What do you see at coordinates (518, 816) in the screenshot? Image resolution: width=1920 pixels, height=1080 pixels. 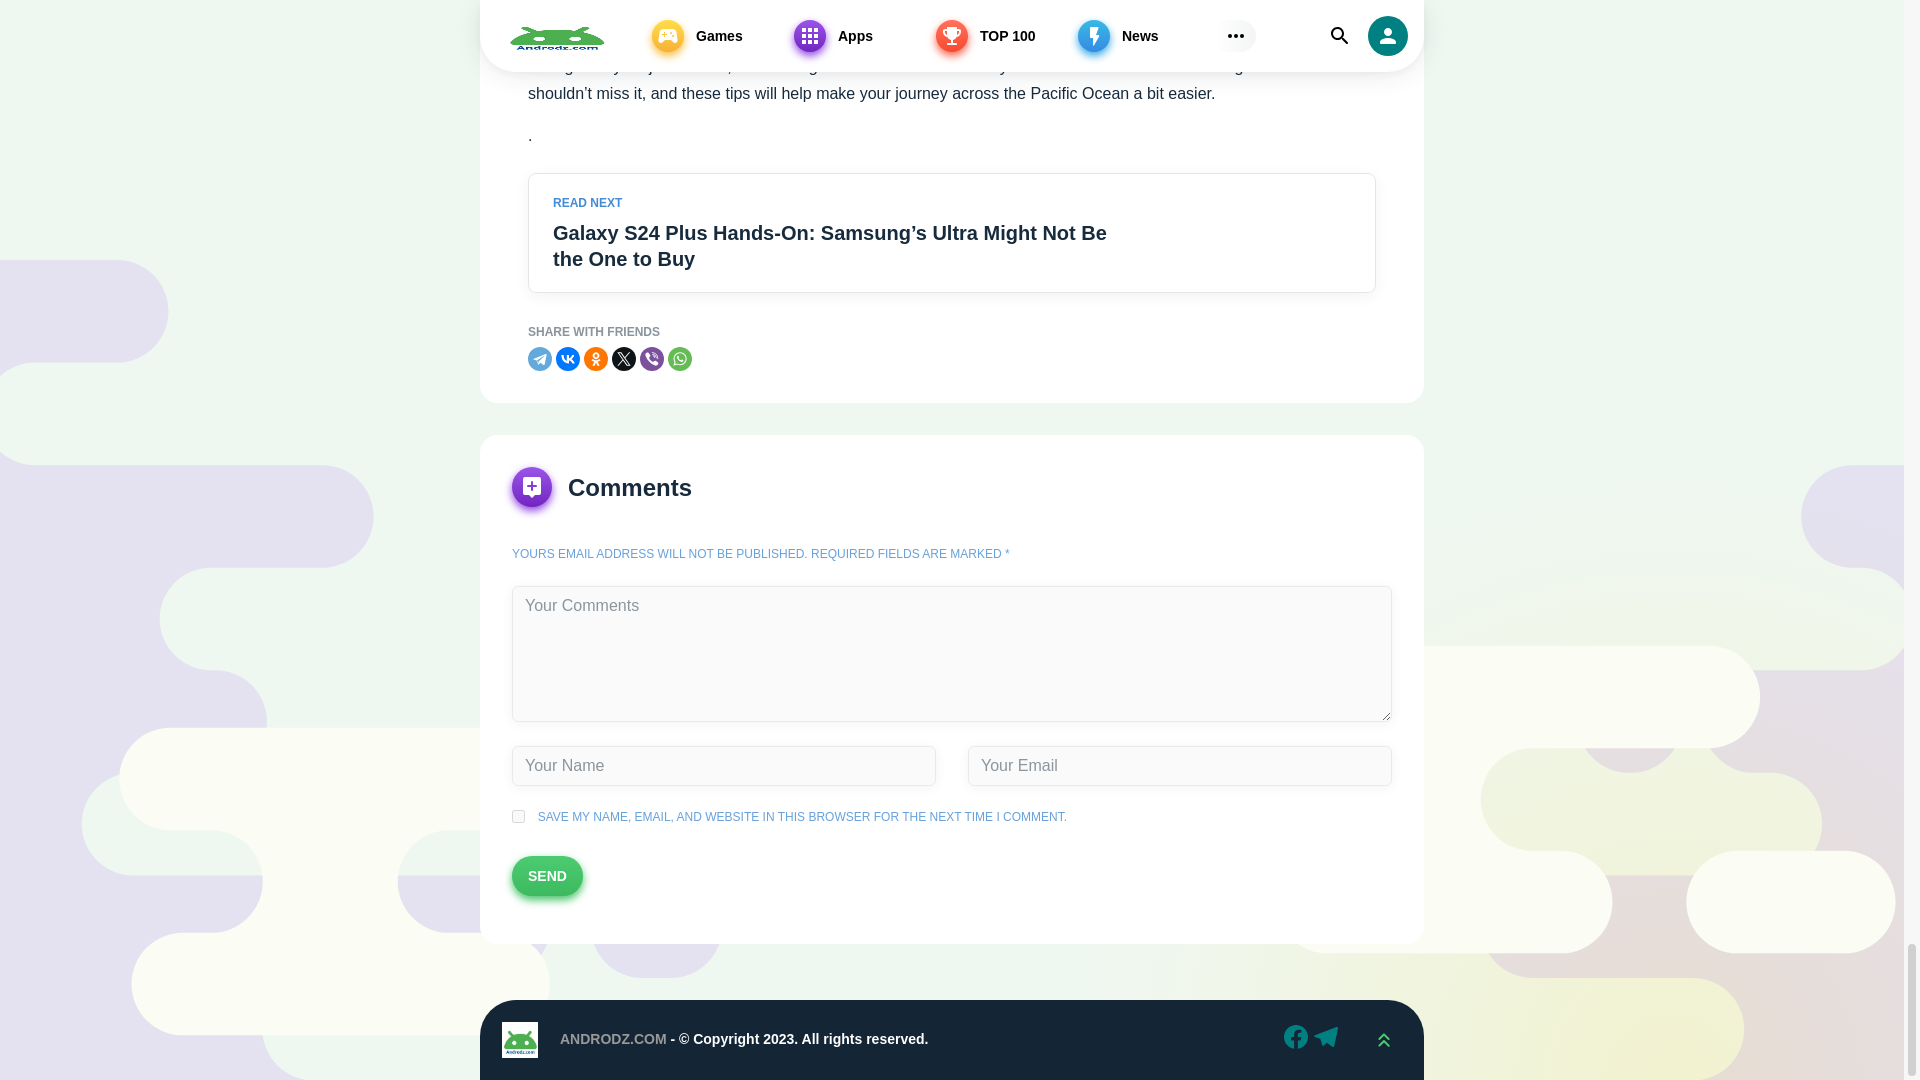 I see `yes` at bounding box center [518, 816].